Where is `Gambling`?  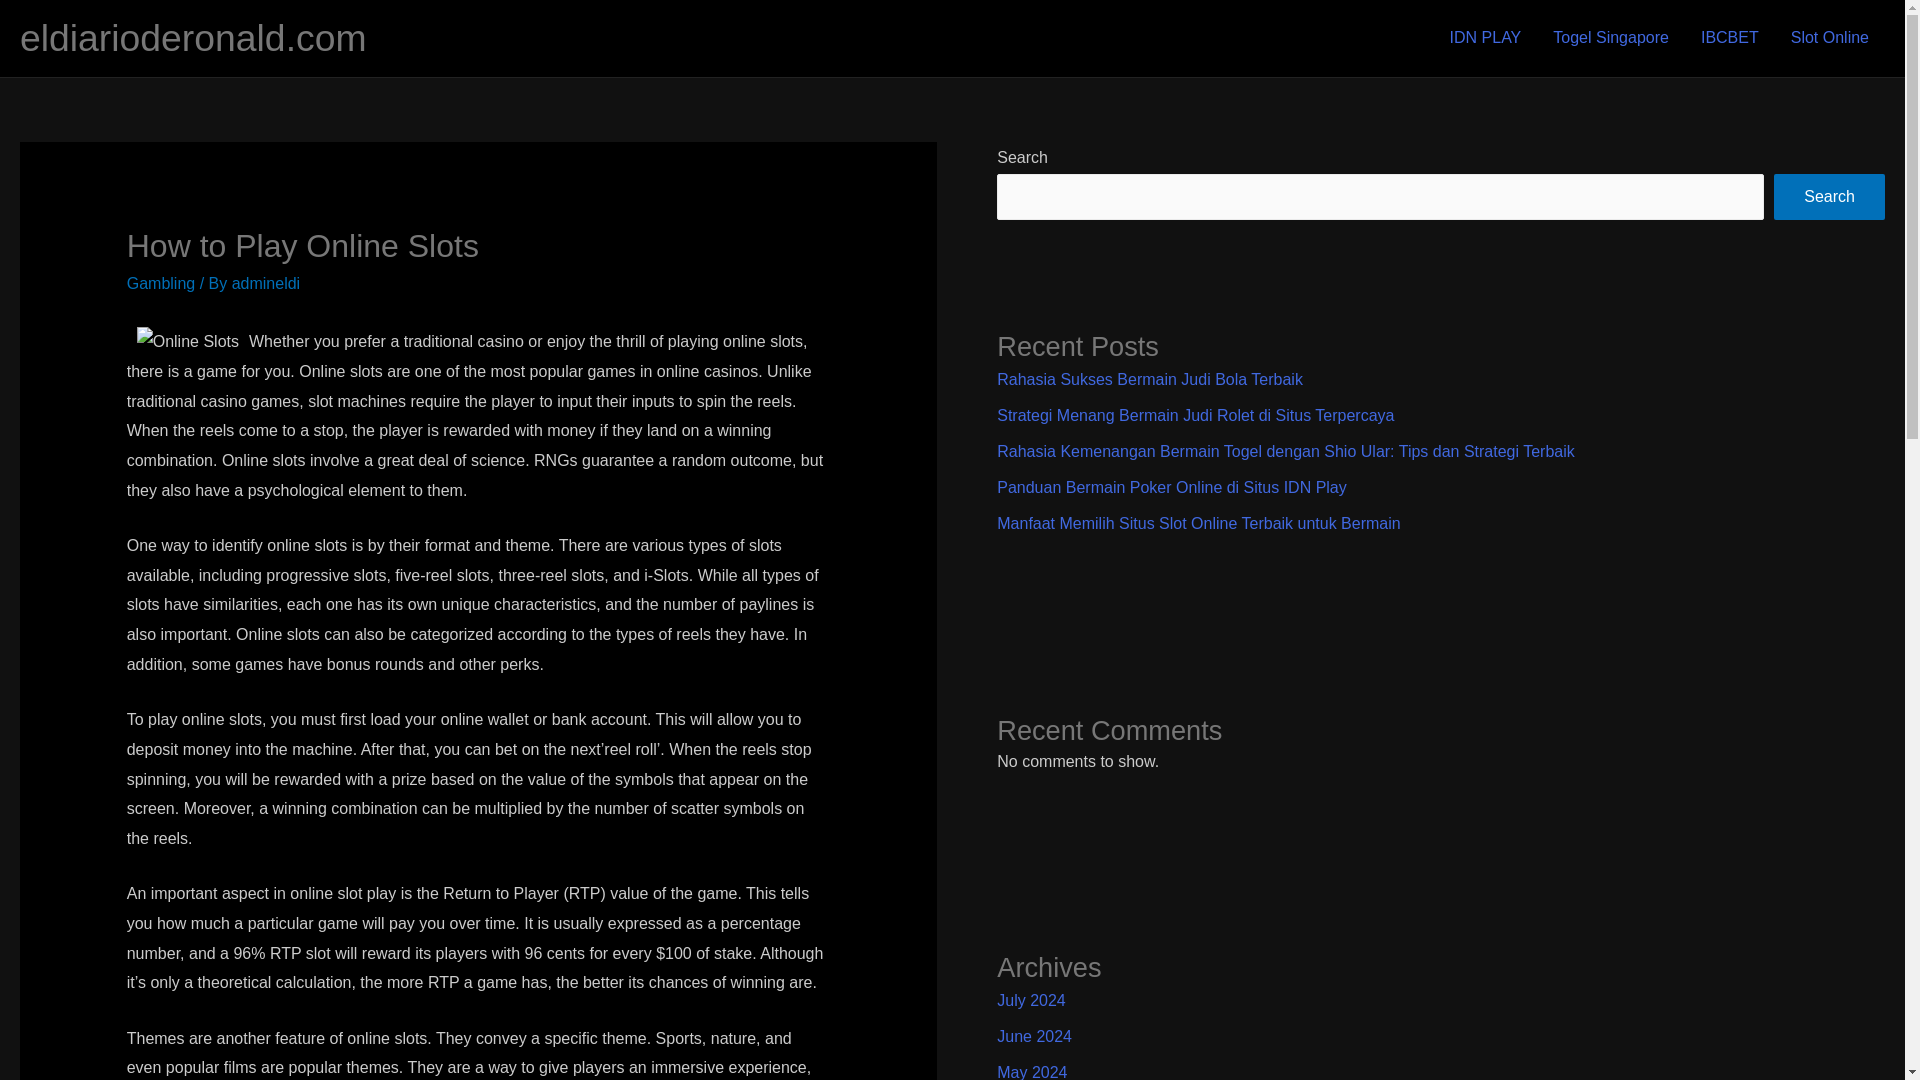 Gambling is located at coordinates (160, 283).